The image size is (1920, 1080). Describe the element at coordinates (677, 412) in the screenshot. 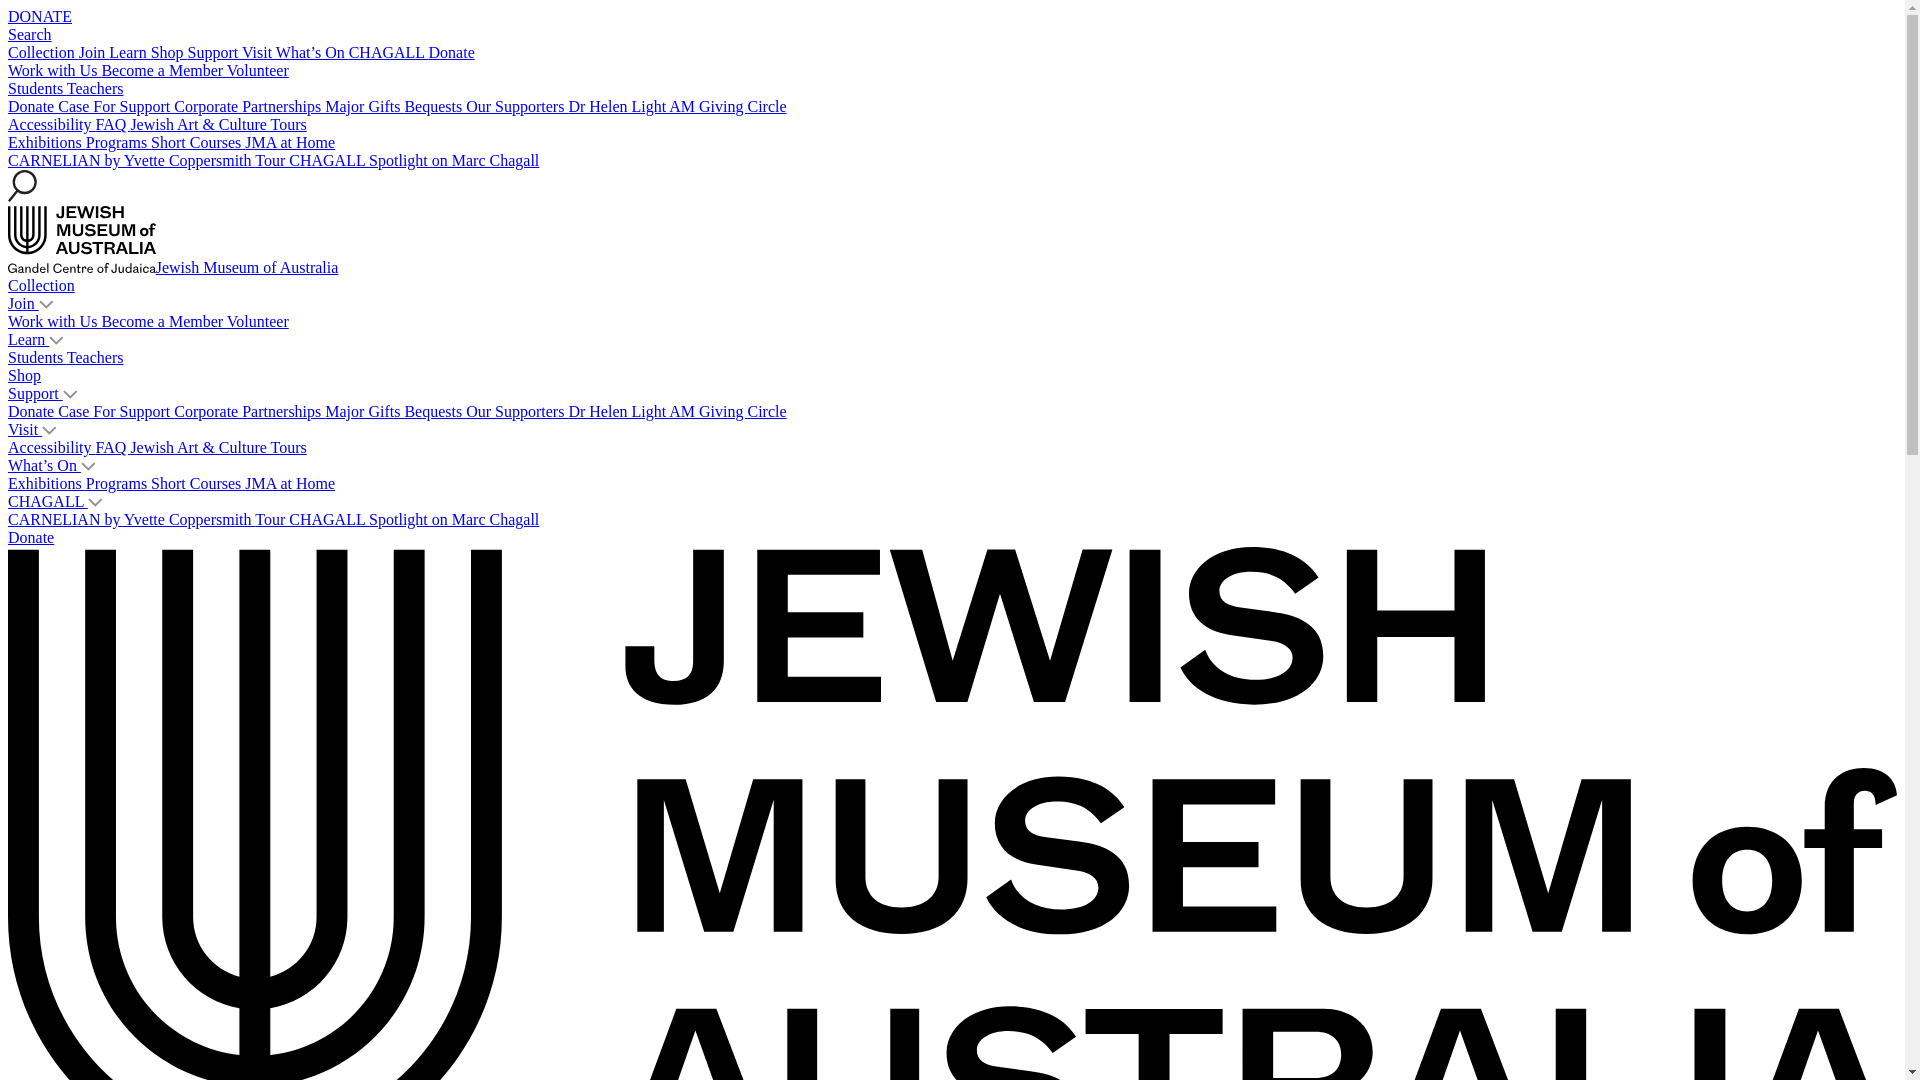

I see `Dr Helen Light AM Giving Circle` at that location.